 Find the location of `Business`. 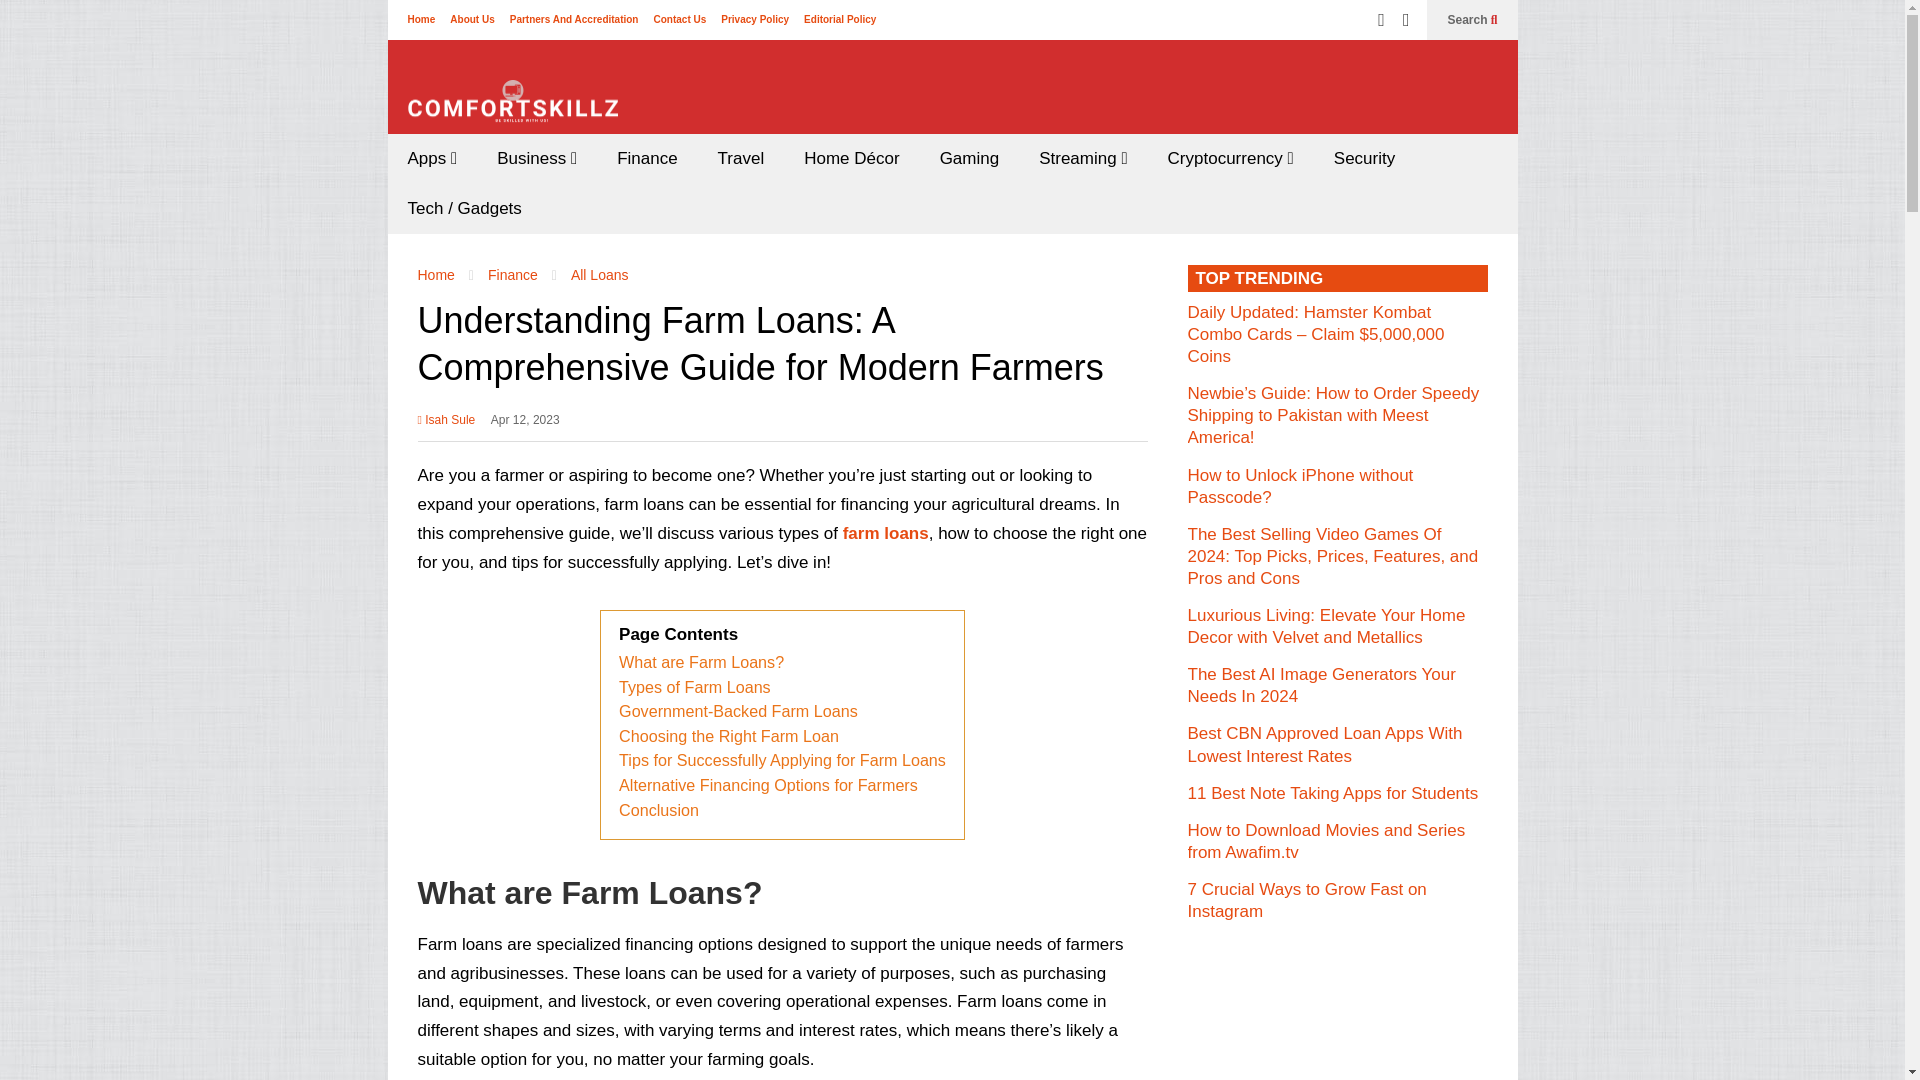

Business is located at coordinates (536, 158).